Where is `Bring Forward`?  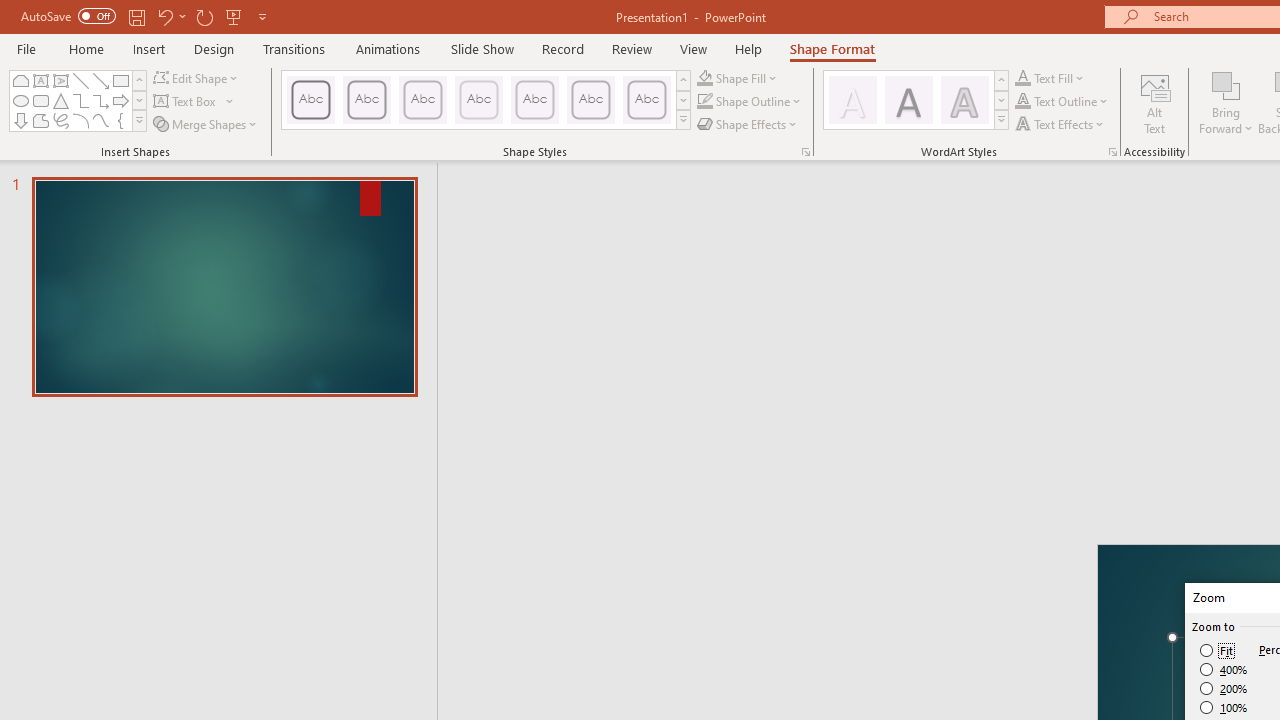 Bring Forward is located at coordinates (1226, 84).